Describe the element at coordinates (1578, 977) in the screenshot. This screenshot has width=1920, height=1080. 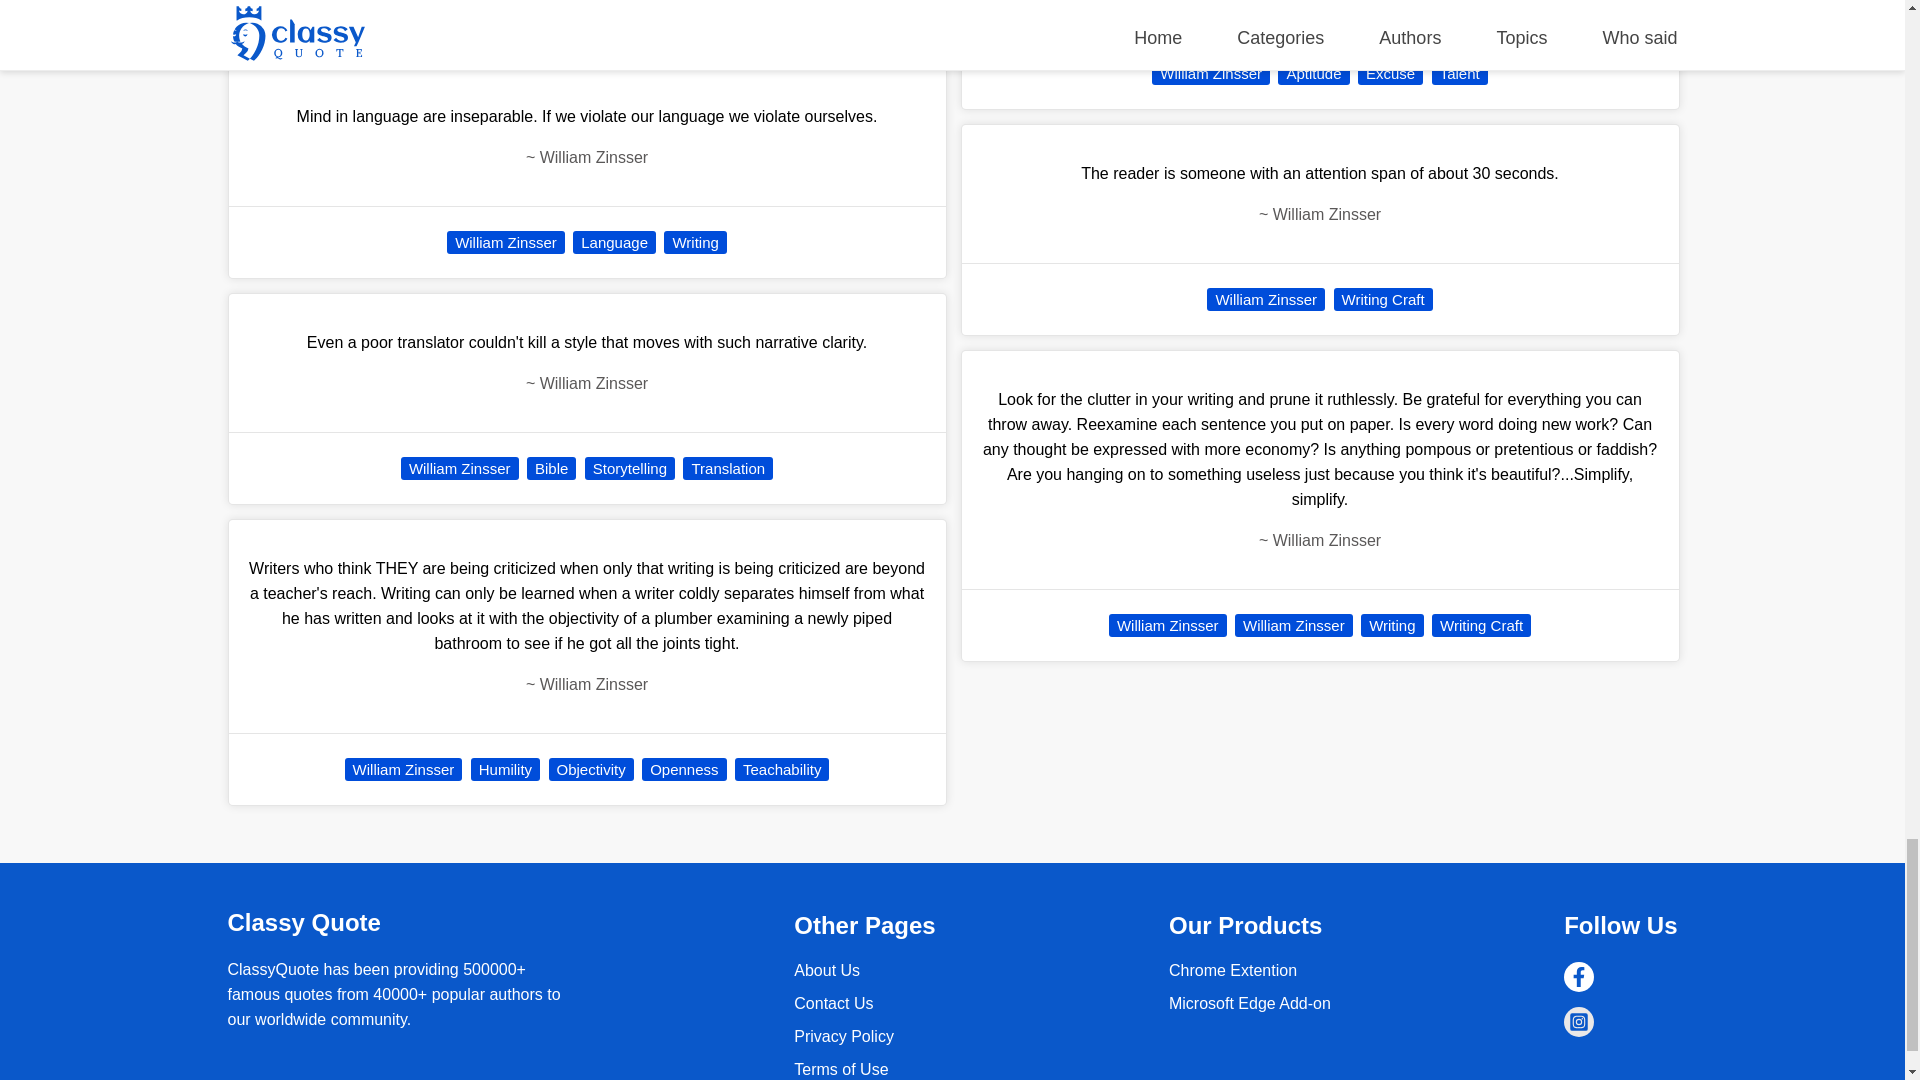
I see `Facebook` at that location.